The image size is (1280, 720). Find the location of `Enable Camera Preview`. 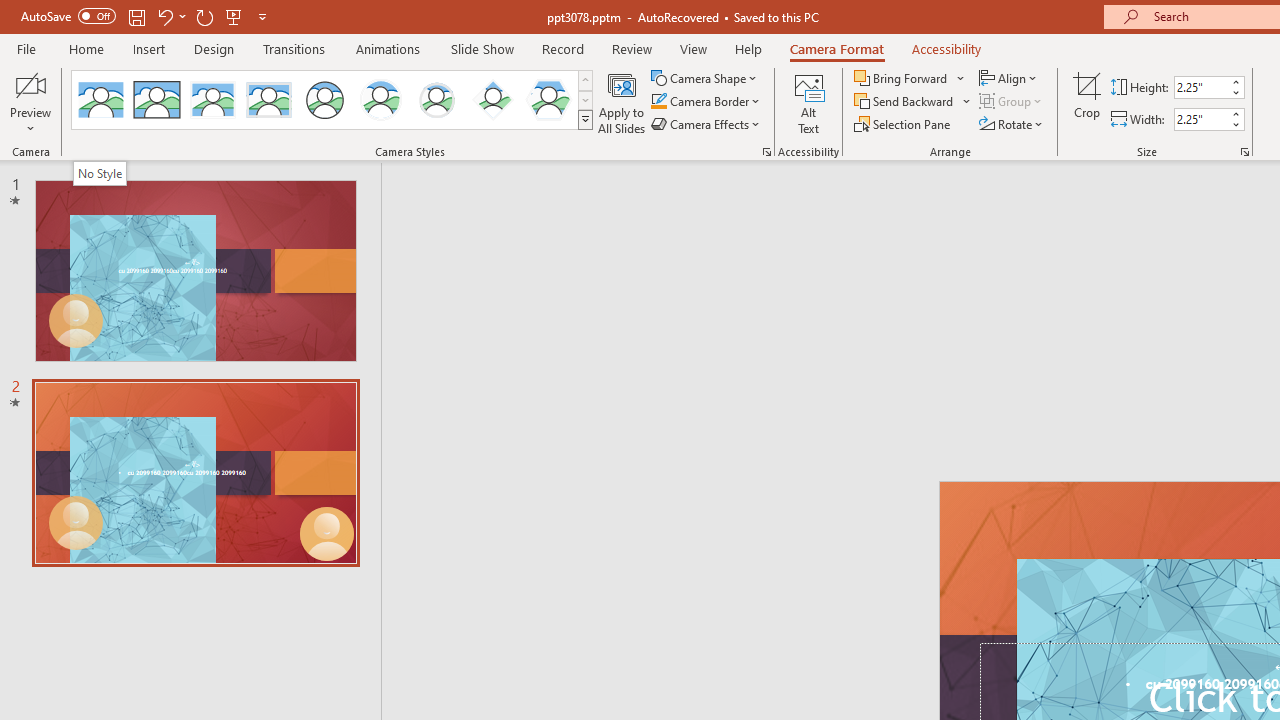

Enable Camera Preview is located at coordinates (30, 84).